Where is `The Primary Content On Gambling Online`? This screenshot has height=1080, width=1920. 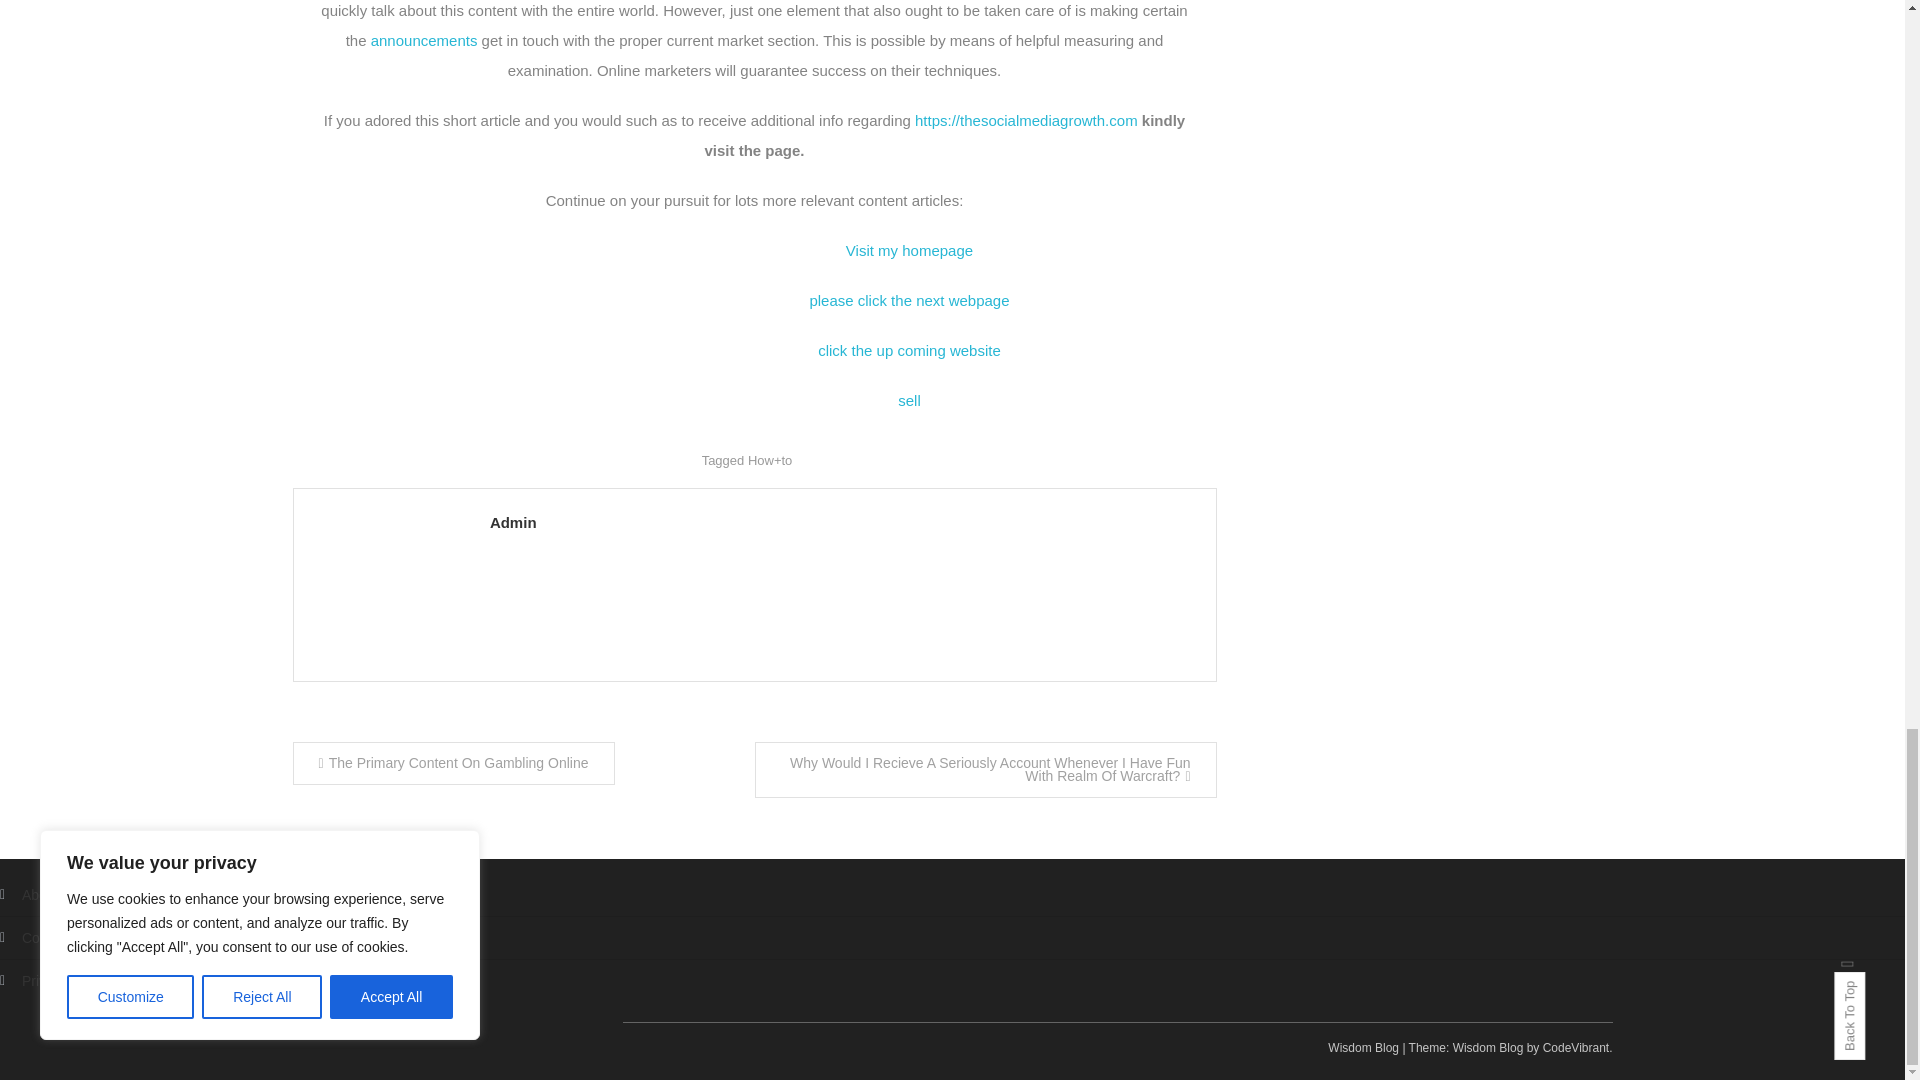
The Primary Content On Gambling Online is located at coordinates (452, 763).